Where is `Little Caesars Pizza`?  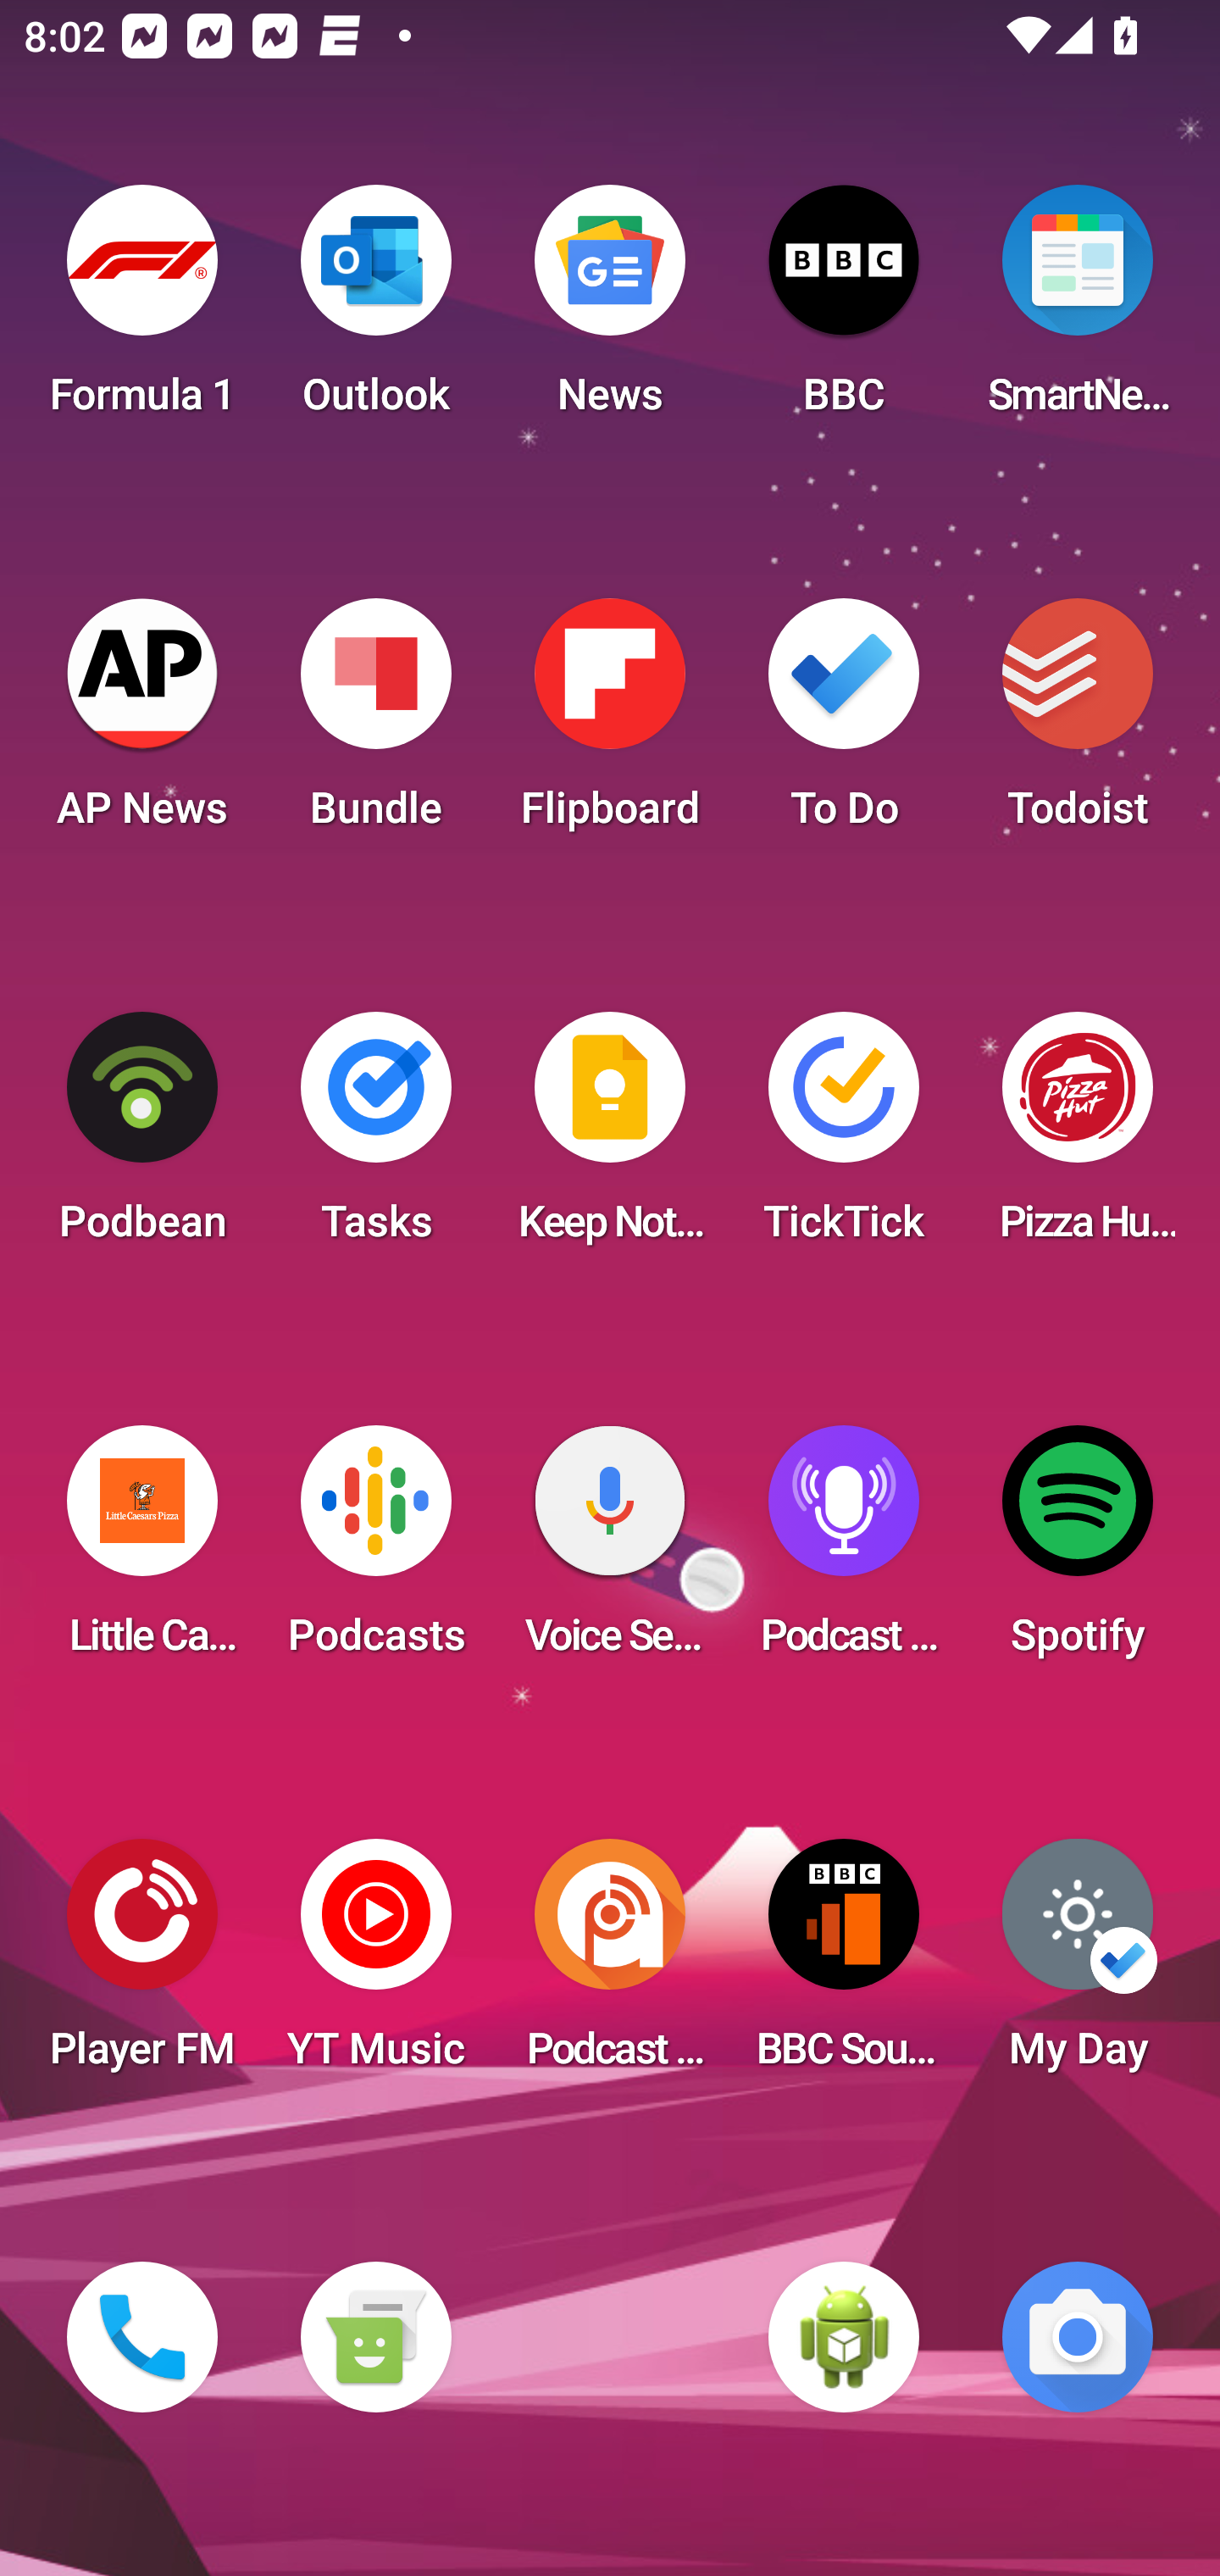 Little Caesars Pizza is located at coordinates (142, 1551).